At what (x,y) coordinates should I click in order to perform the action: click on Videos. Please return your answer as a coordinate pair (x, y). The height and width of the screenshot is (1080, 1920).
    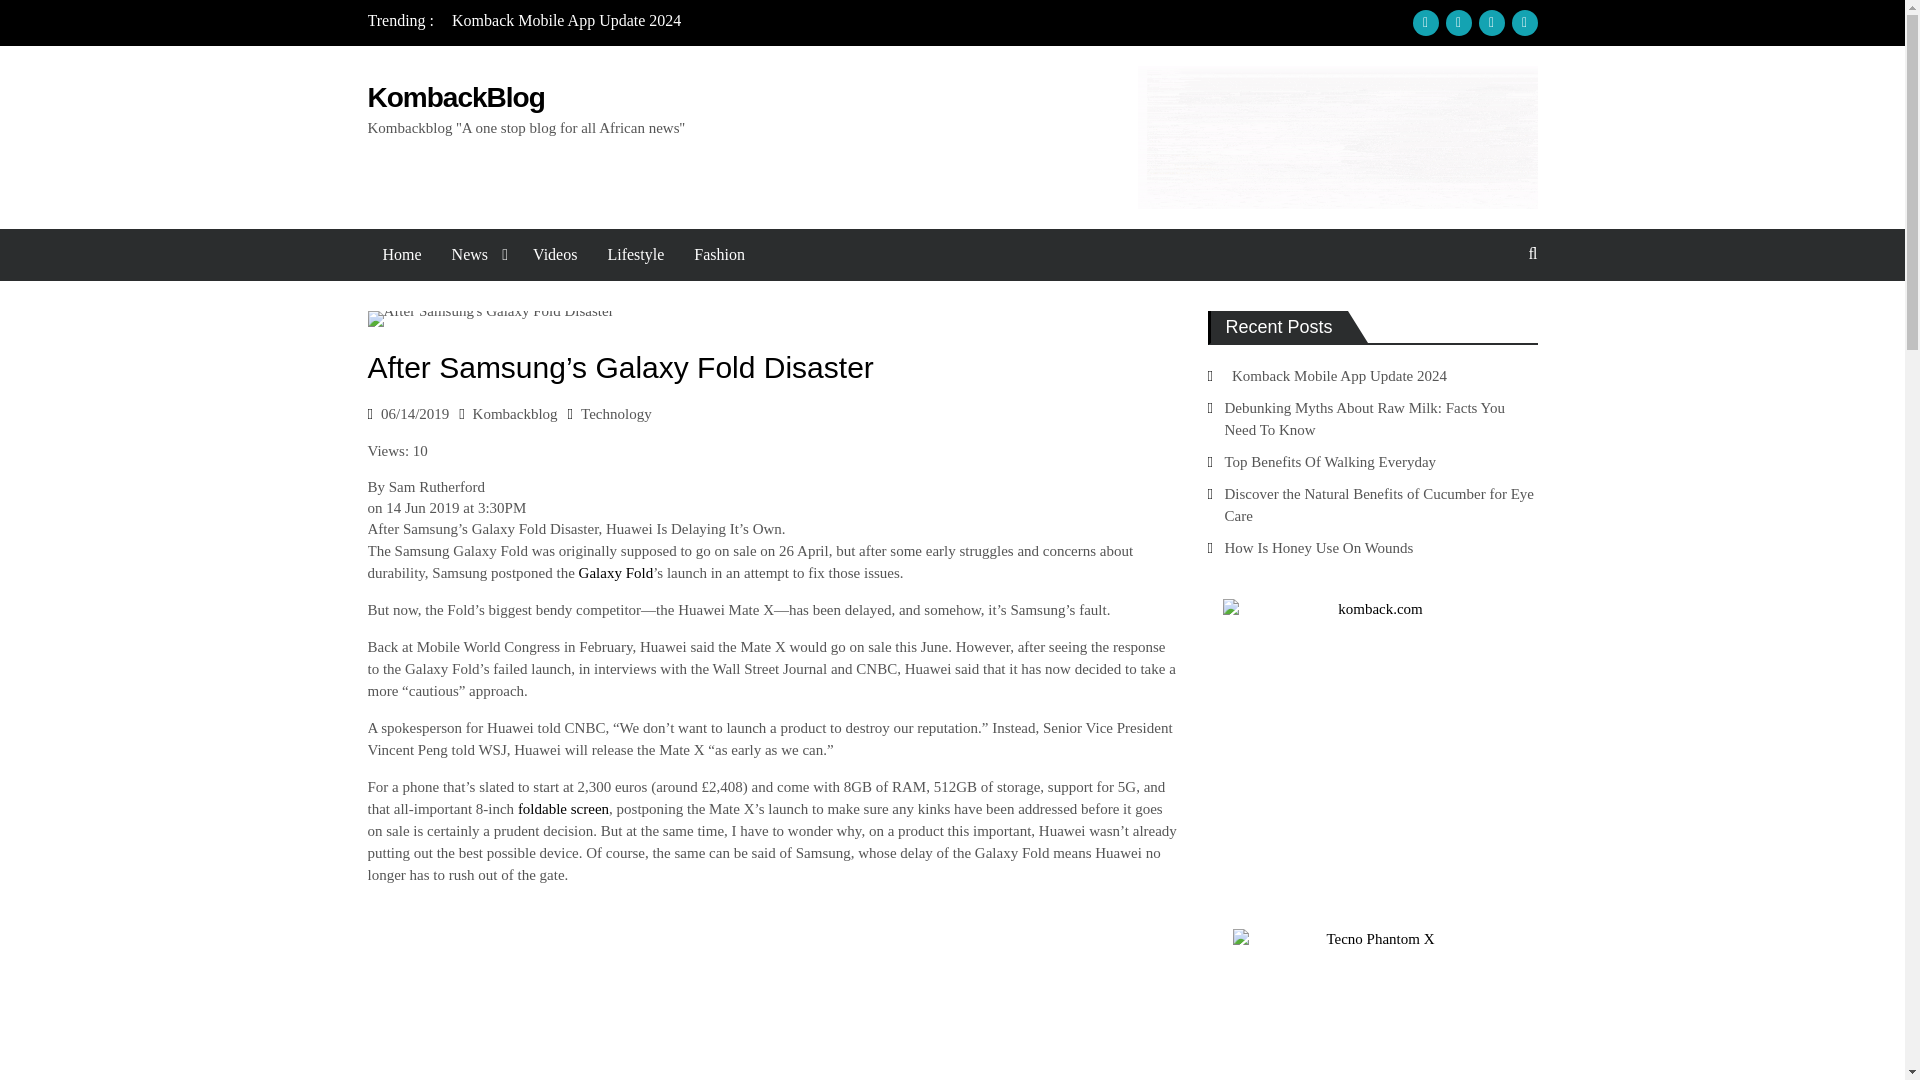
    Looking at the image, I should click on (554, 254).